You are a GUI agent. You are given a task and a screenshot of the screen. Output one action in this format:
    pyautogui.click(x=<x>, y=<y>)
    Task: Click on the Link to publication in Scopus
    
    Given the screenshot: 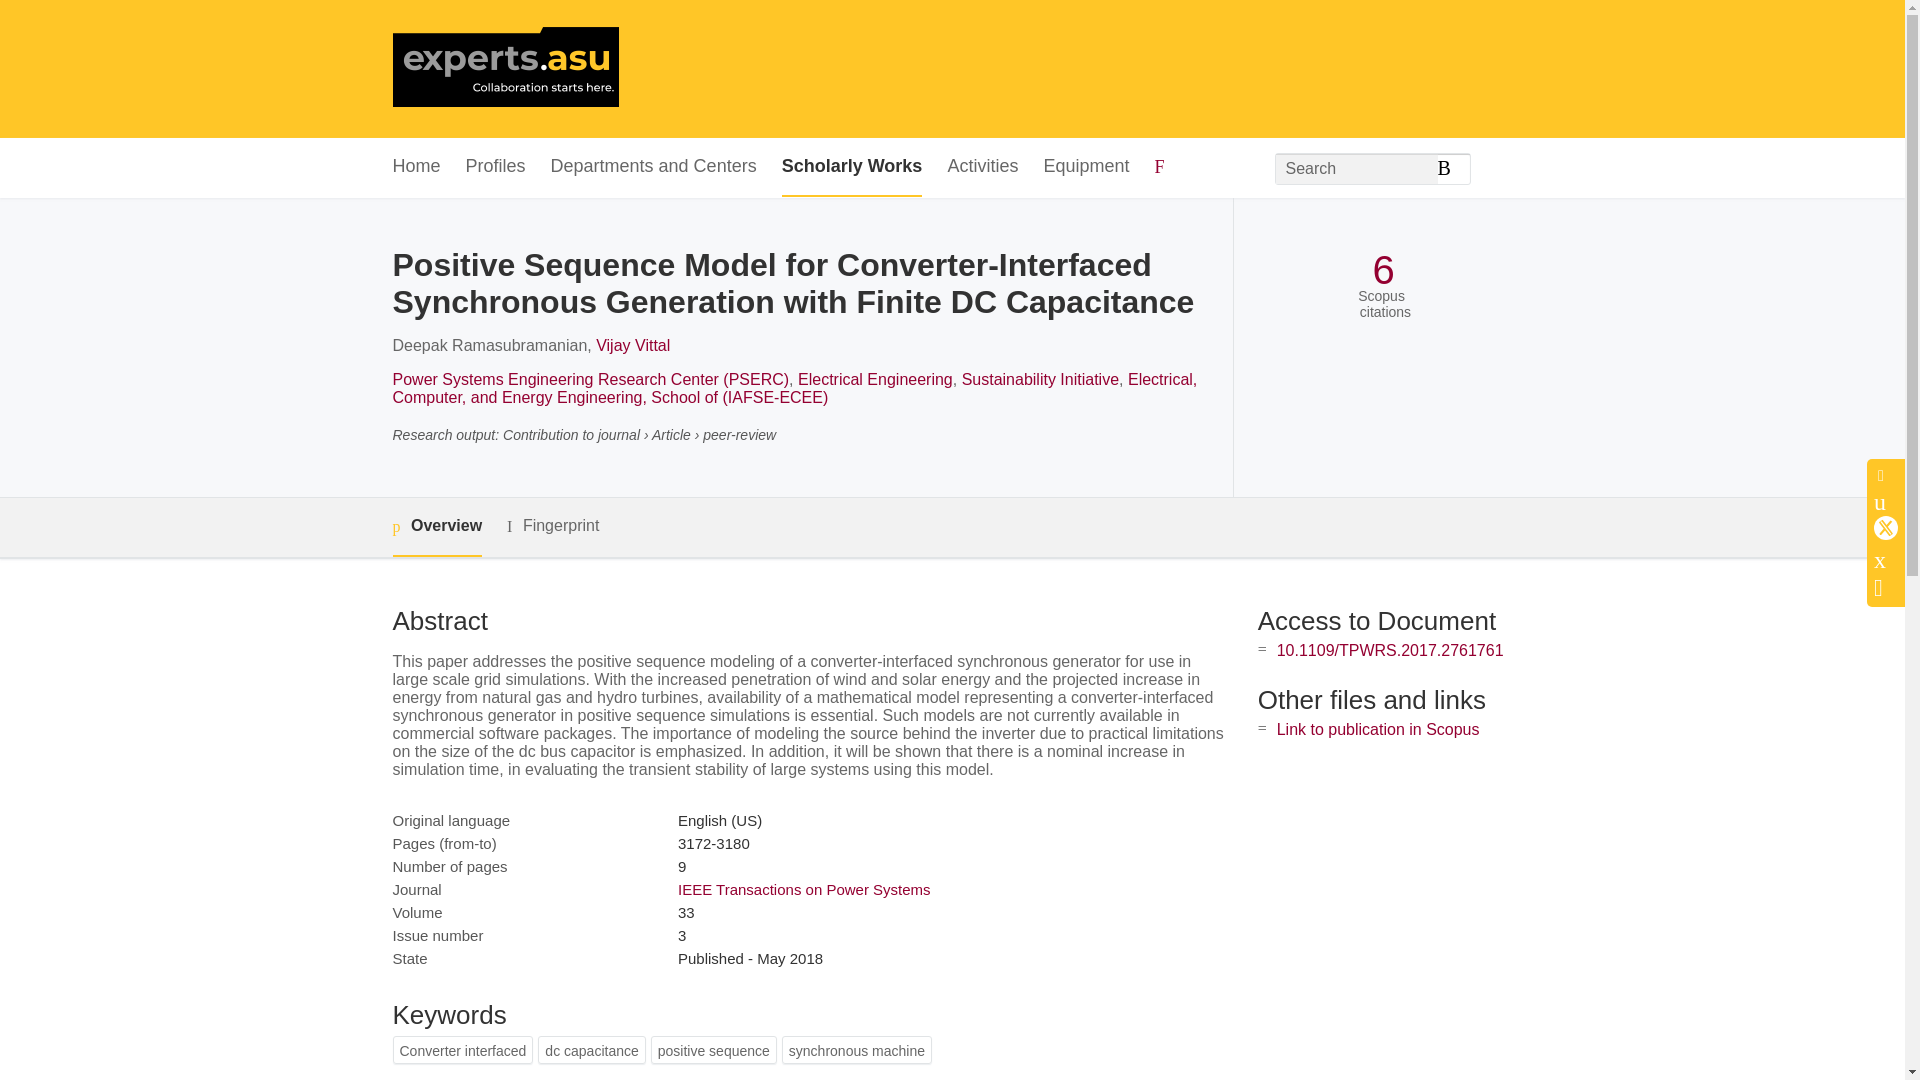 What is the action you would take?
    pyautogui.click(x=1378, y=729)
    